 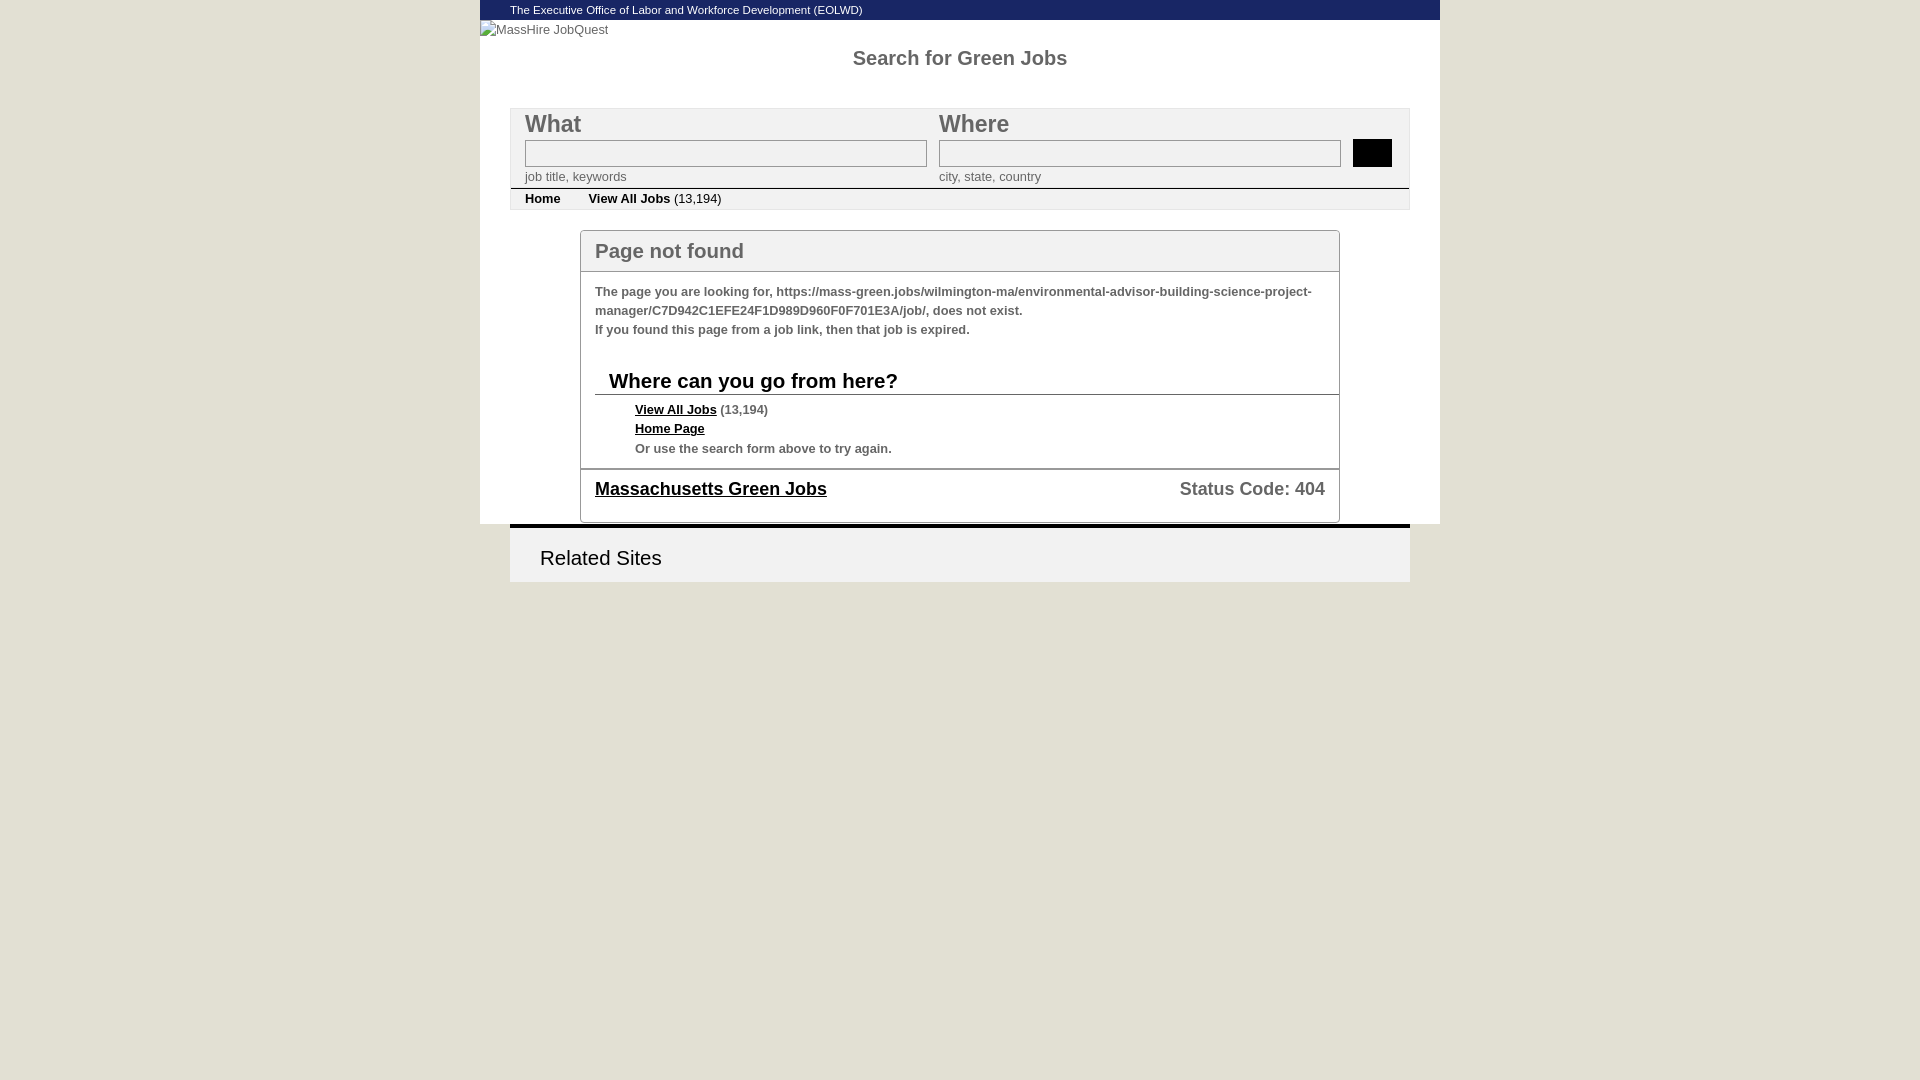 What do you see at coordinates (676, 408) in the screenshot?
I see `View All Jobs` at bounding box center [676, 408].